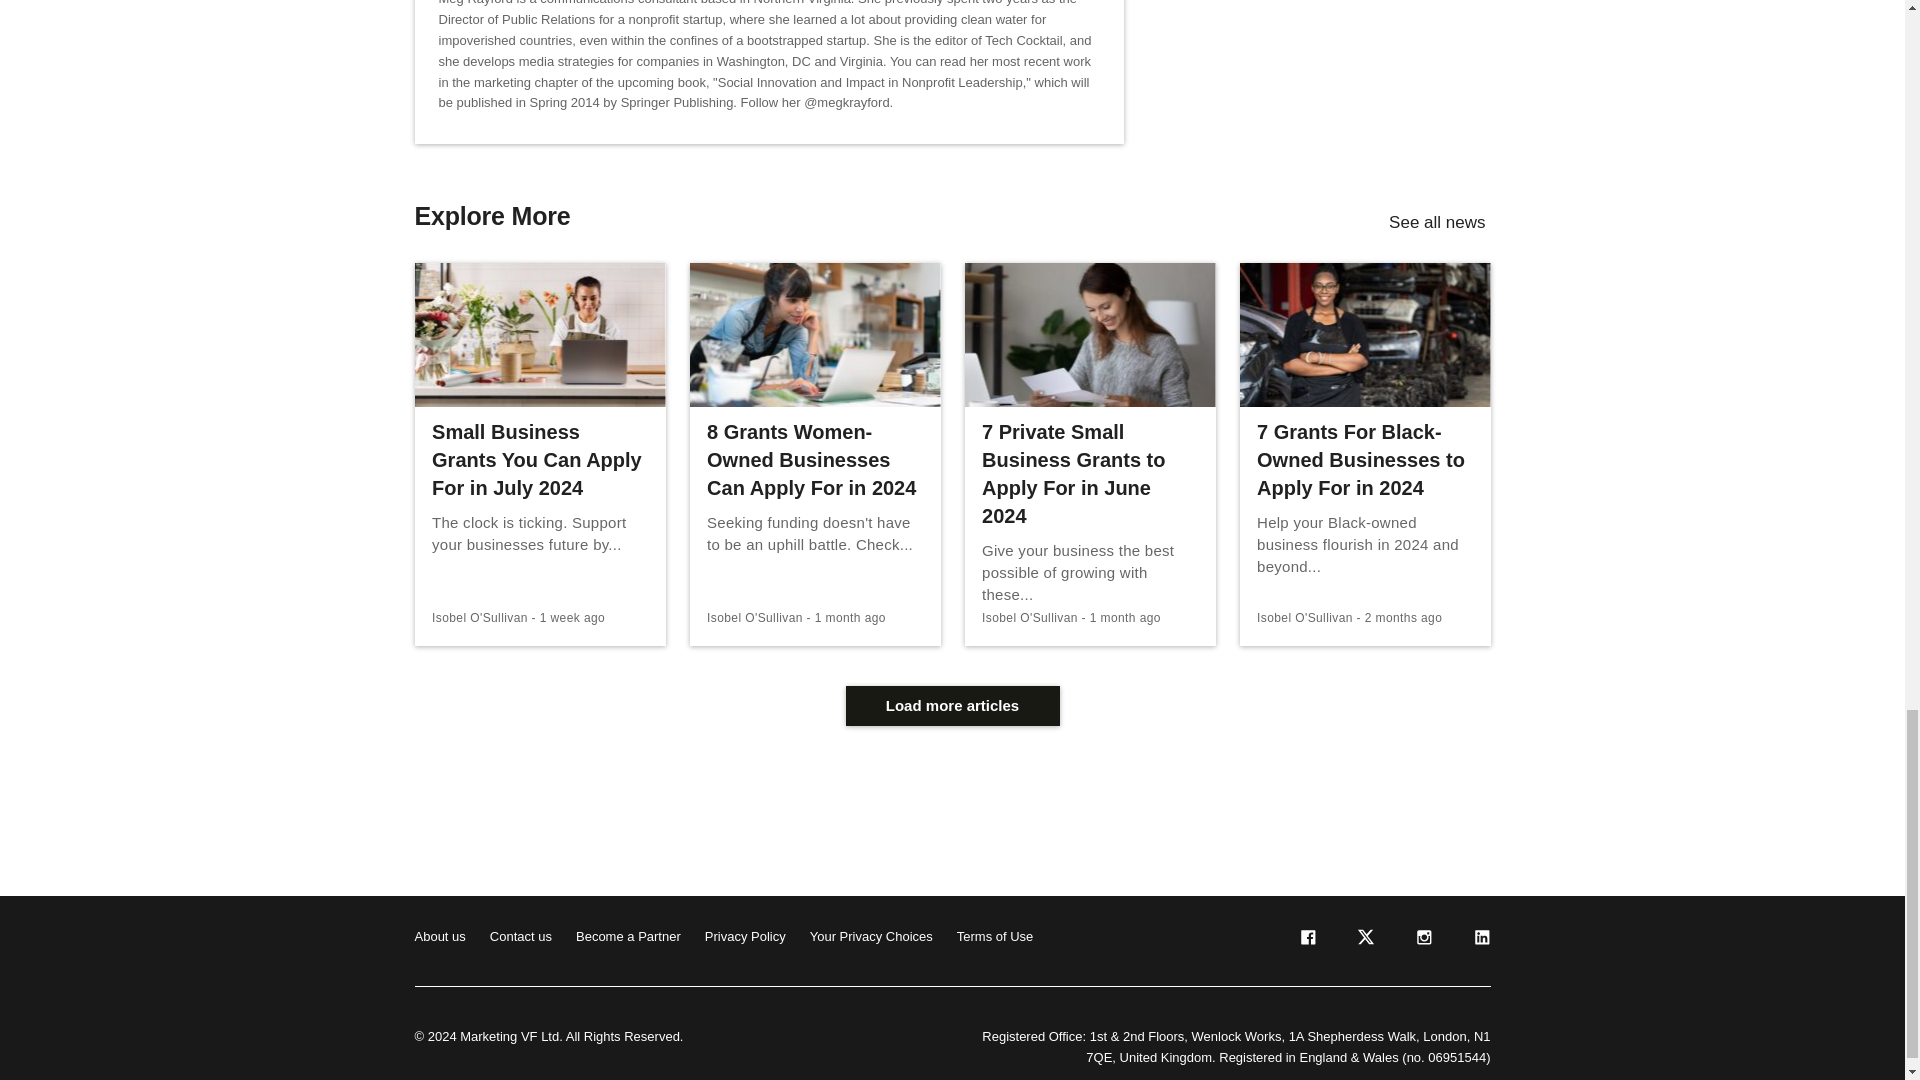 This screenshot has height=1080, width=1920. I want to click on linkedin, so click(1480, 942).